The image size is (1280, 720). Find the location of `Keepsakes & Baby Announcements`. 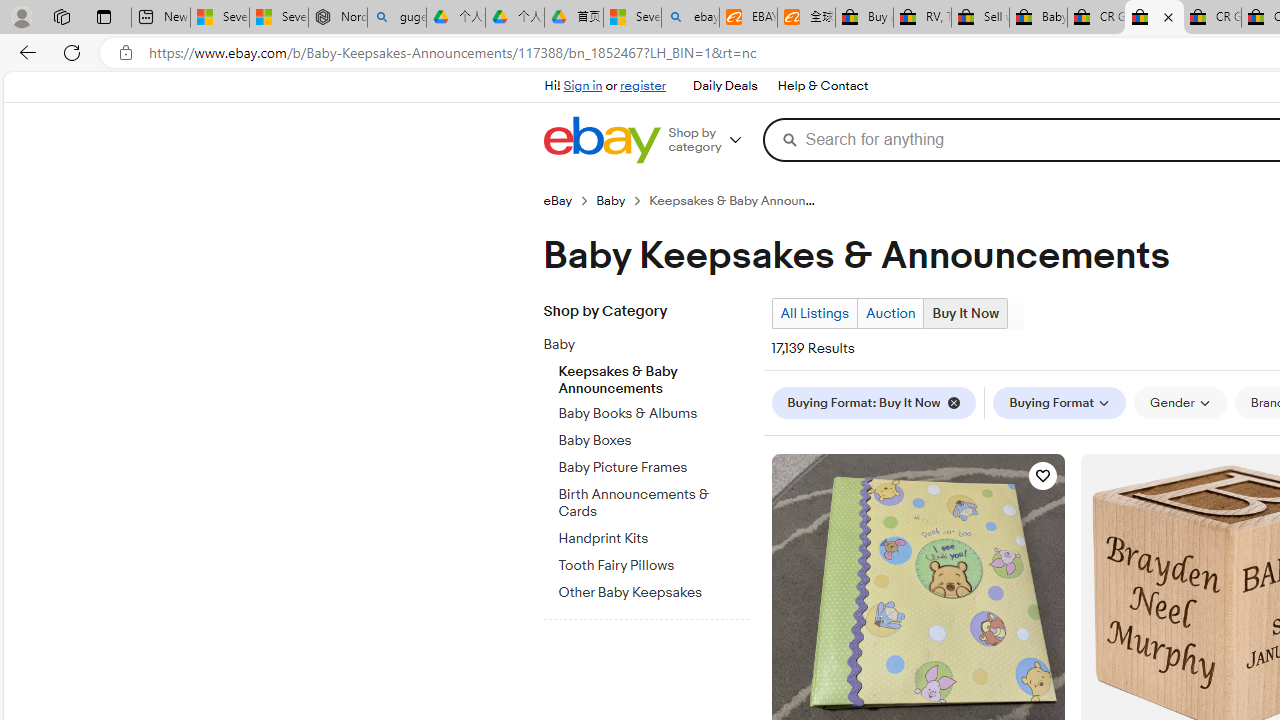

Keepsakes & Baby Announcements is located at coordinates (653, 375).